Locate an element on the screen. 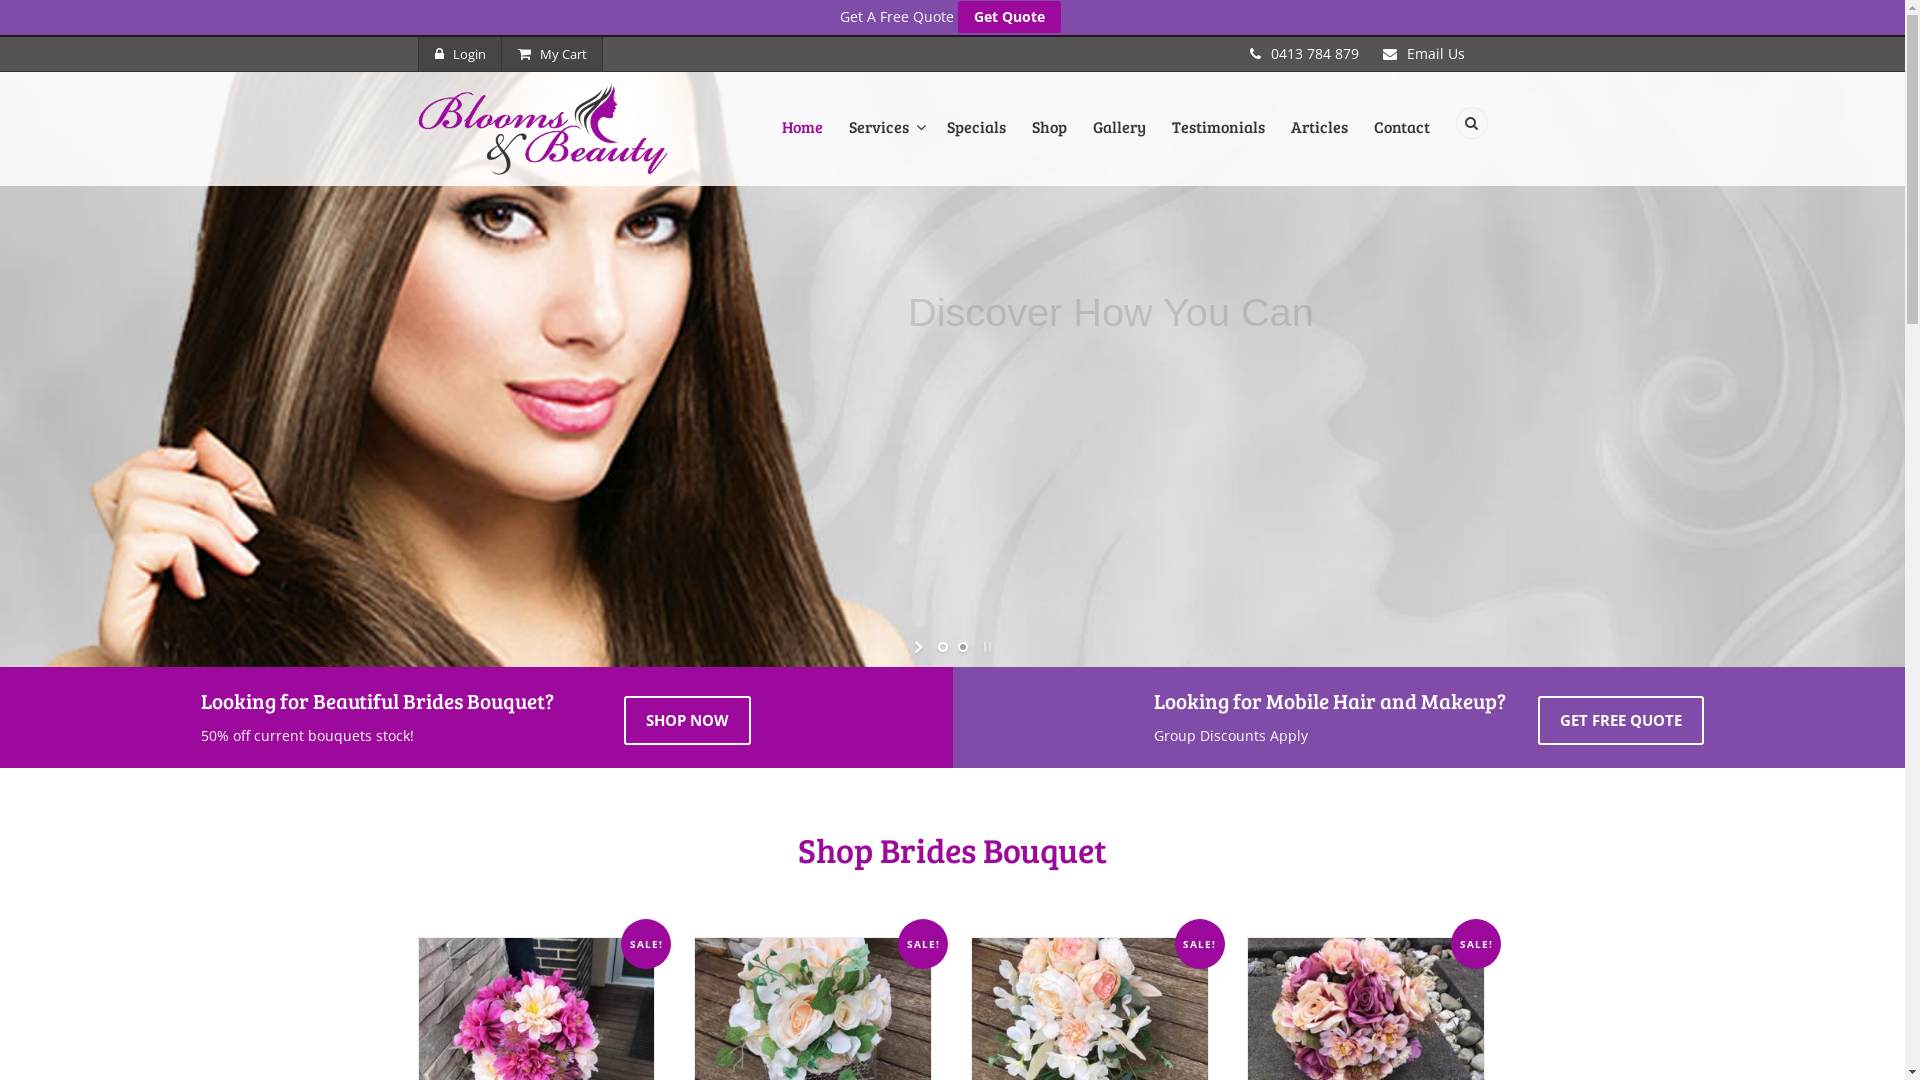  Services is located at coordinates (885, 142).